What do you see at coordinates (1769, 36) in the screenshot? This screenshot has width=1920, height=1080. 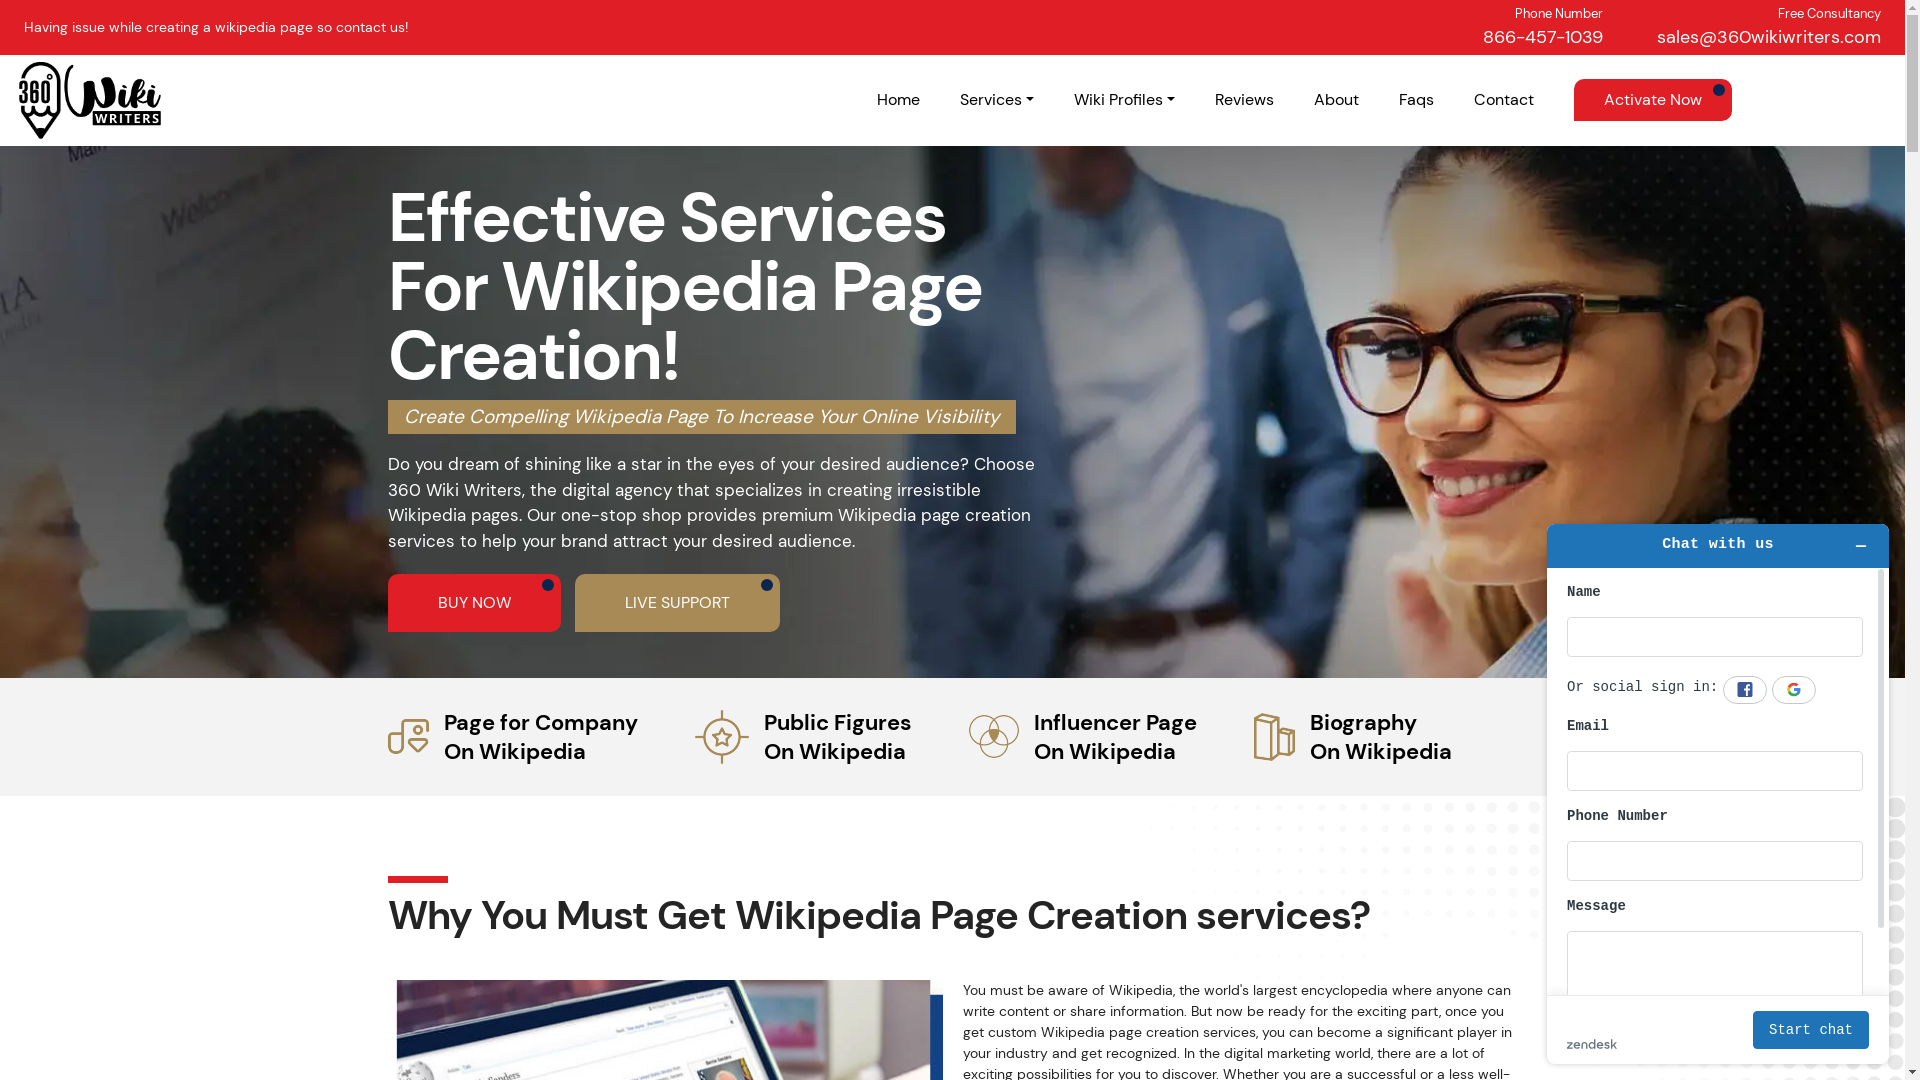 I see `sales@360wikiwriters.com` at bounding box center [1769, 36].